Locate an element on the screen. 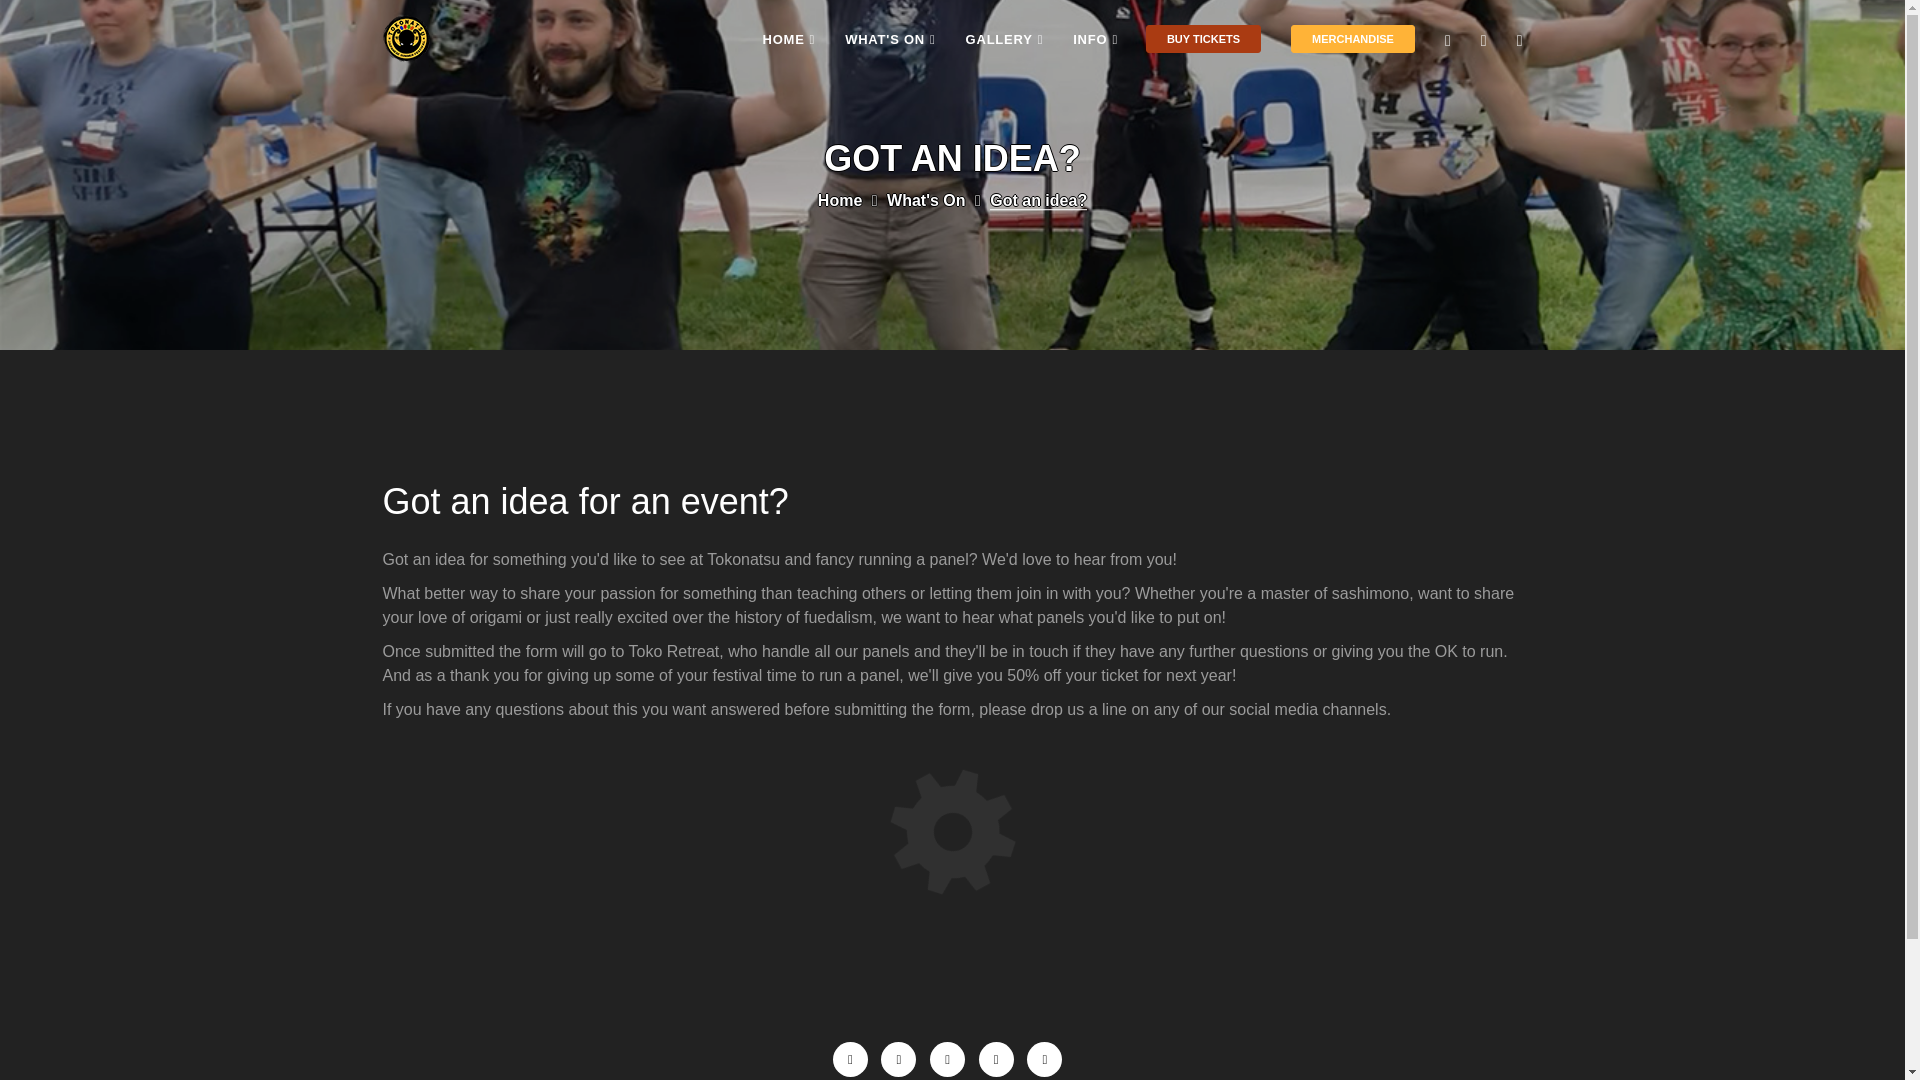 Image resolution: width=1920 pixels, height=1080 pixels. INFO is located at coordinates (1094, 40).